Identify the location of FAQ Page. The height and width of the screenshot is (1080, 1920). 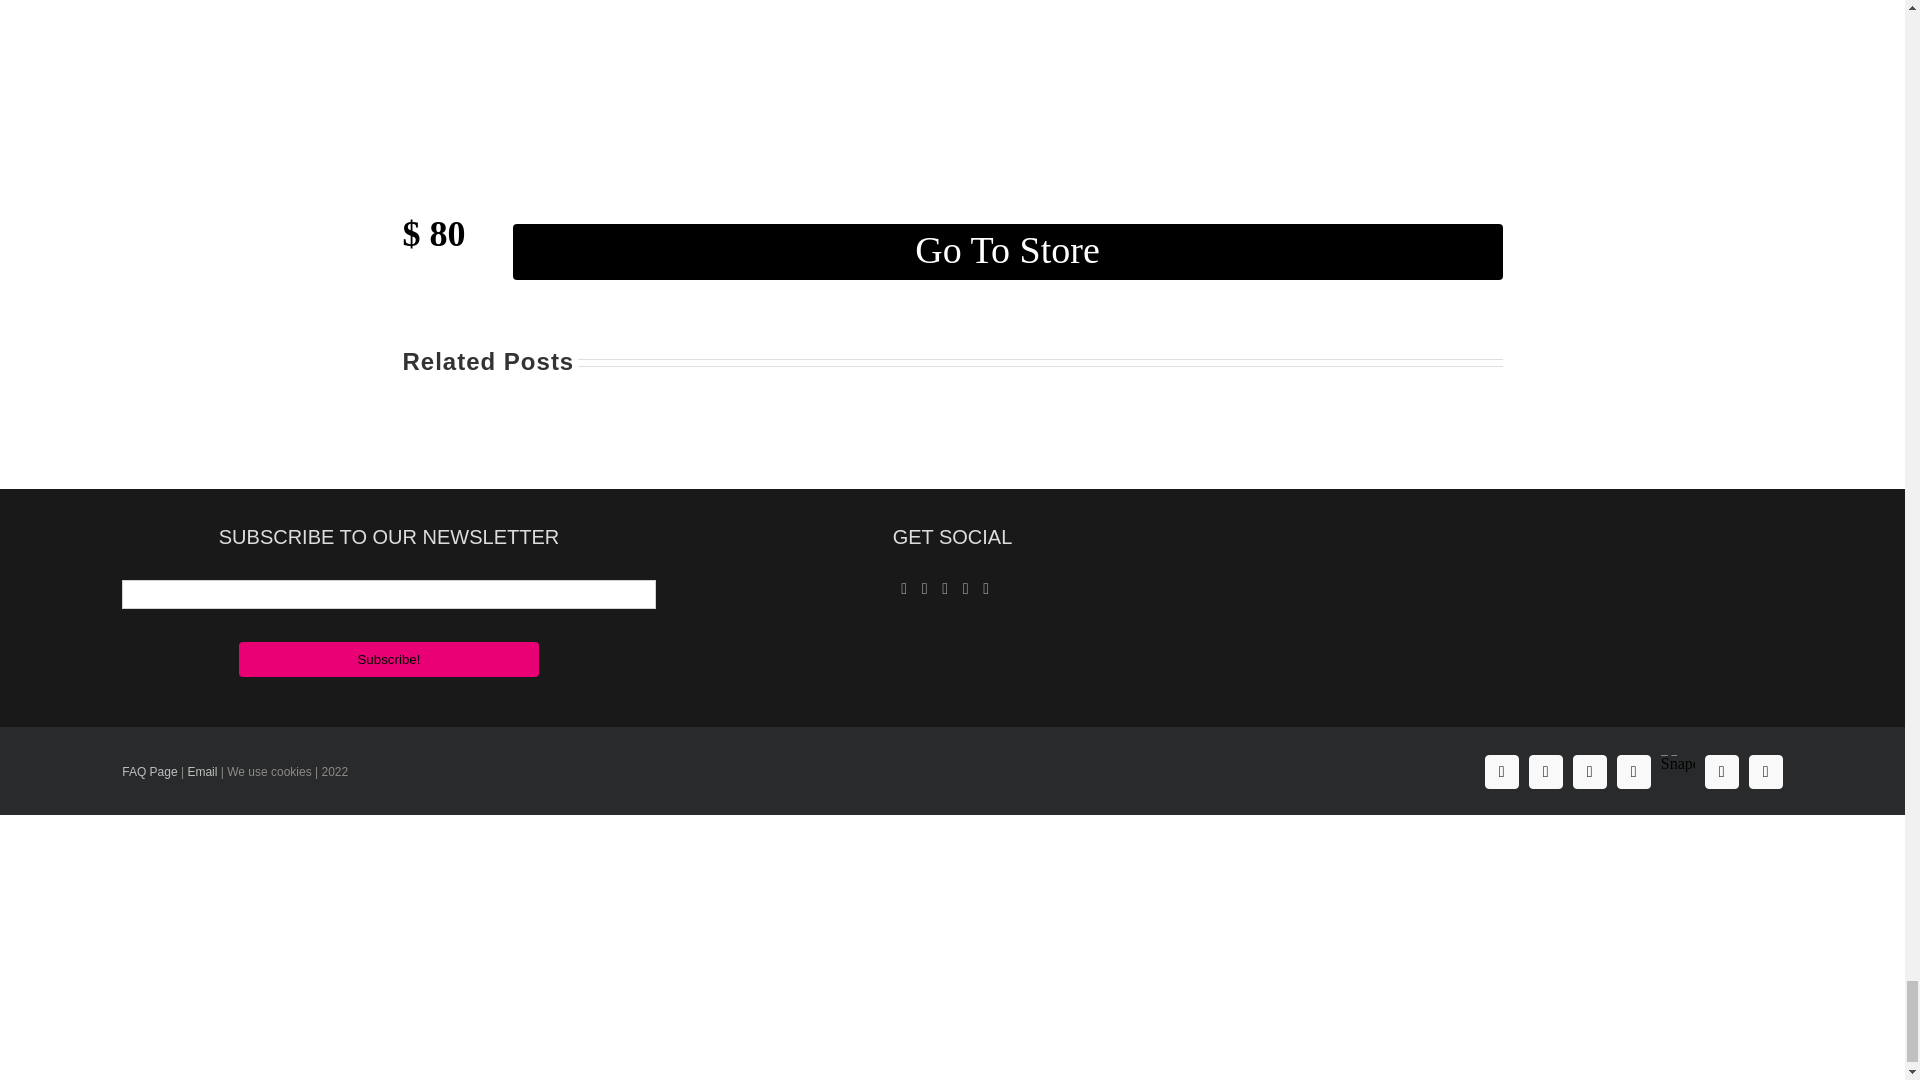
(149, 771).